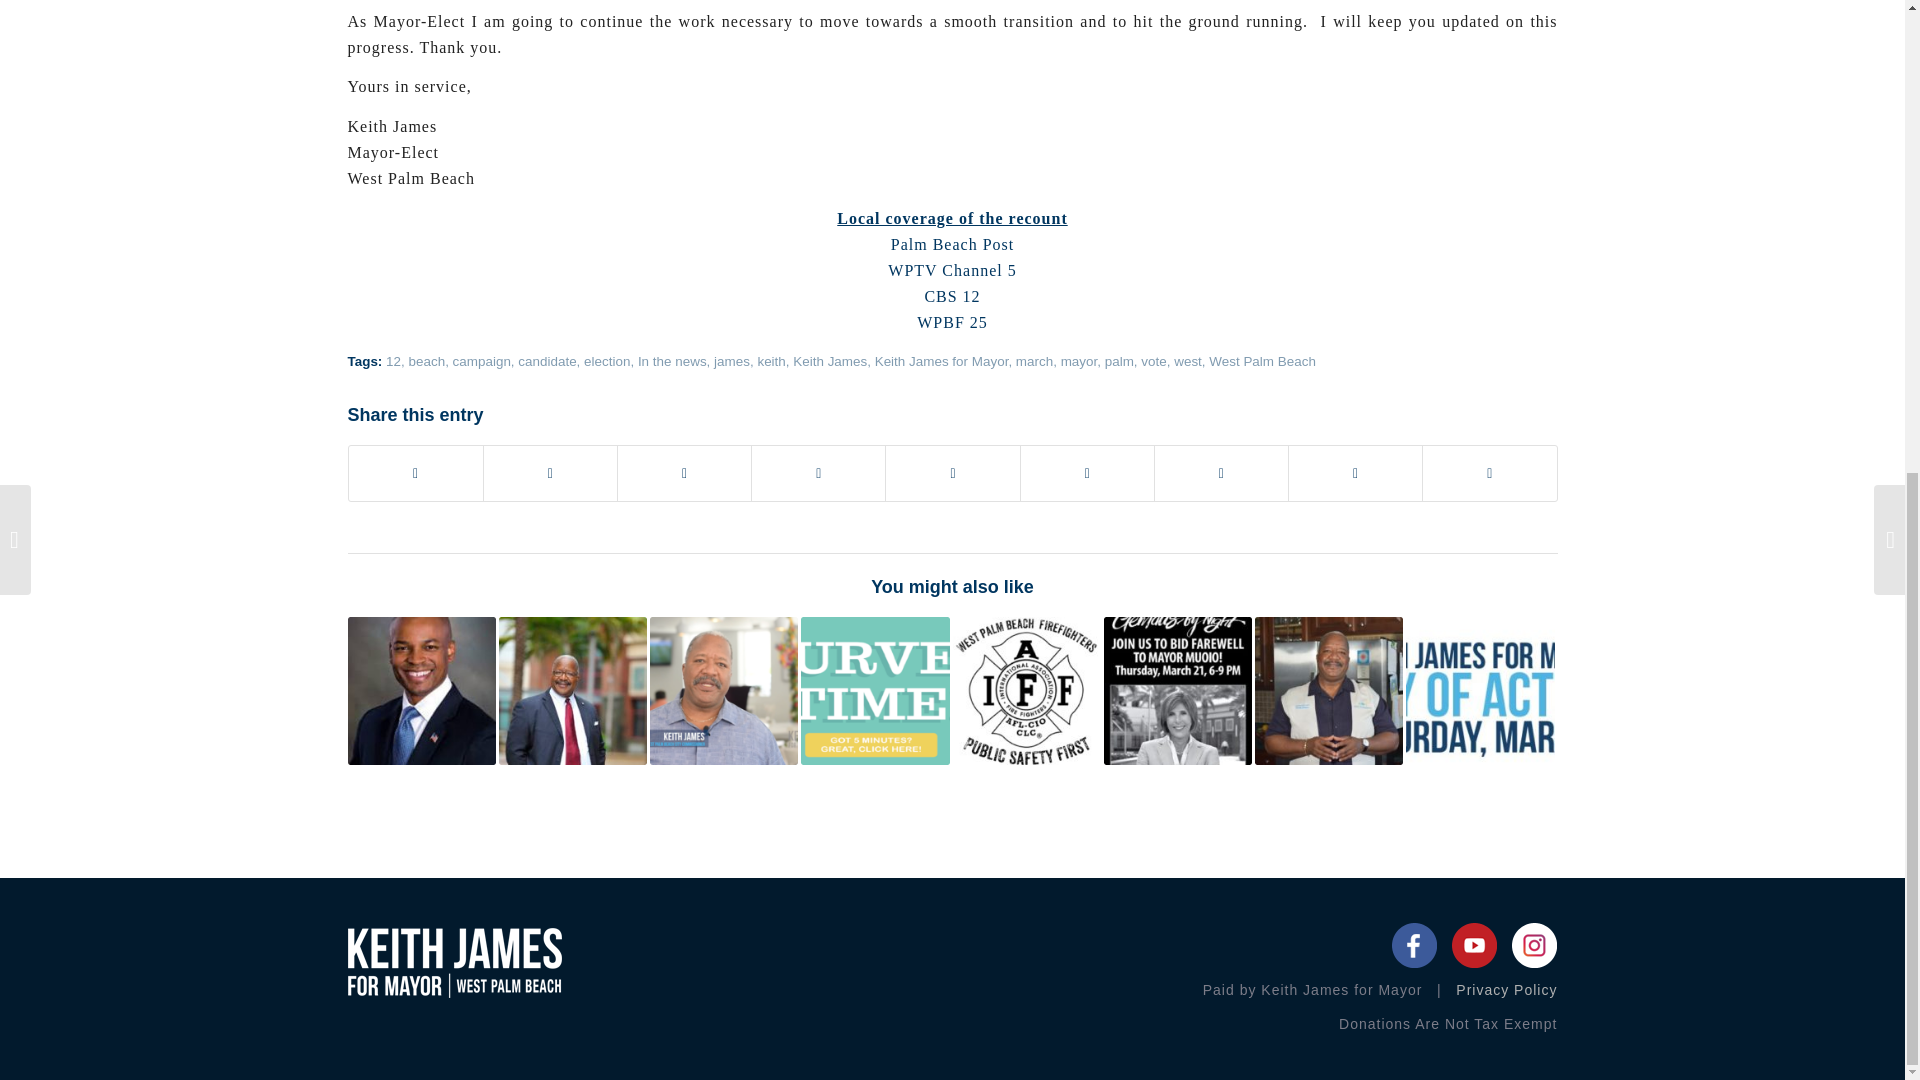 The image size is (1920, 1080). I want to click on candidate, so click(547, 362).